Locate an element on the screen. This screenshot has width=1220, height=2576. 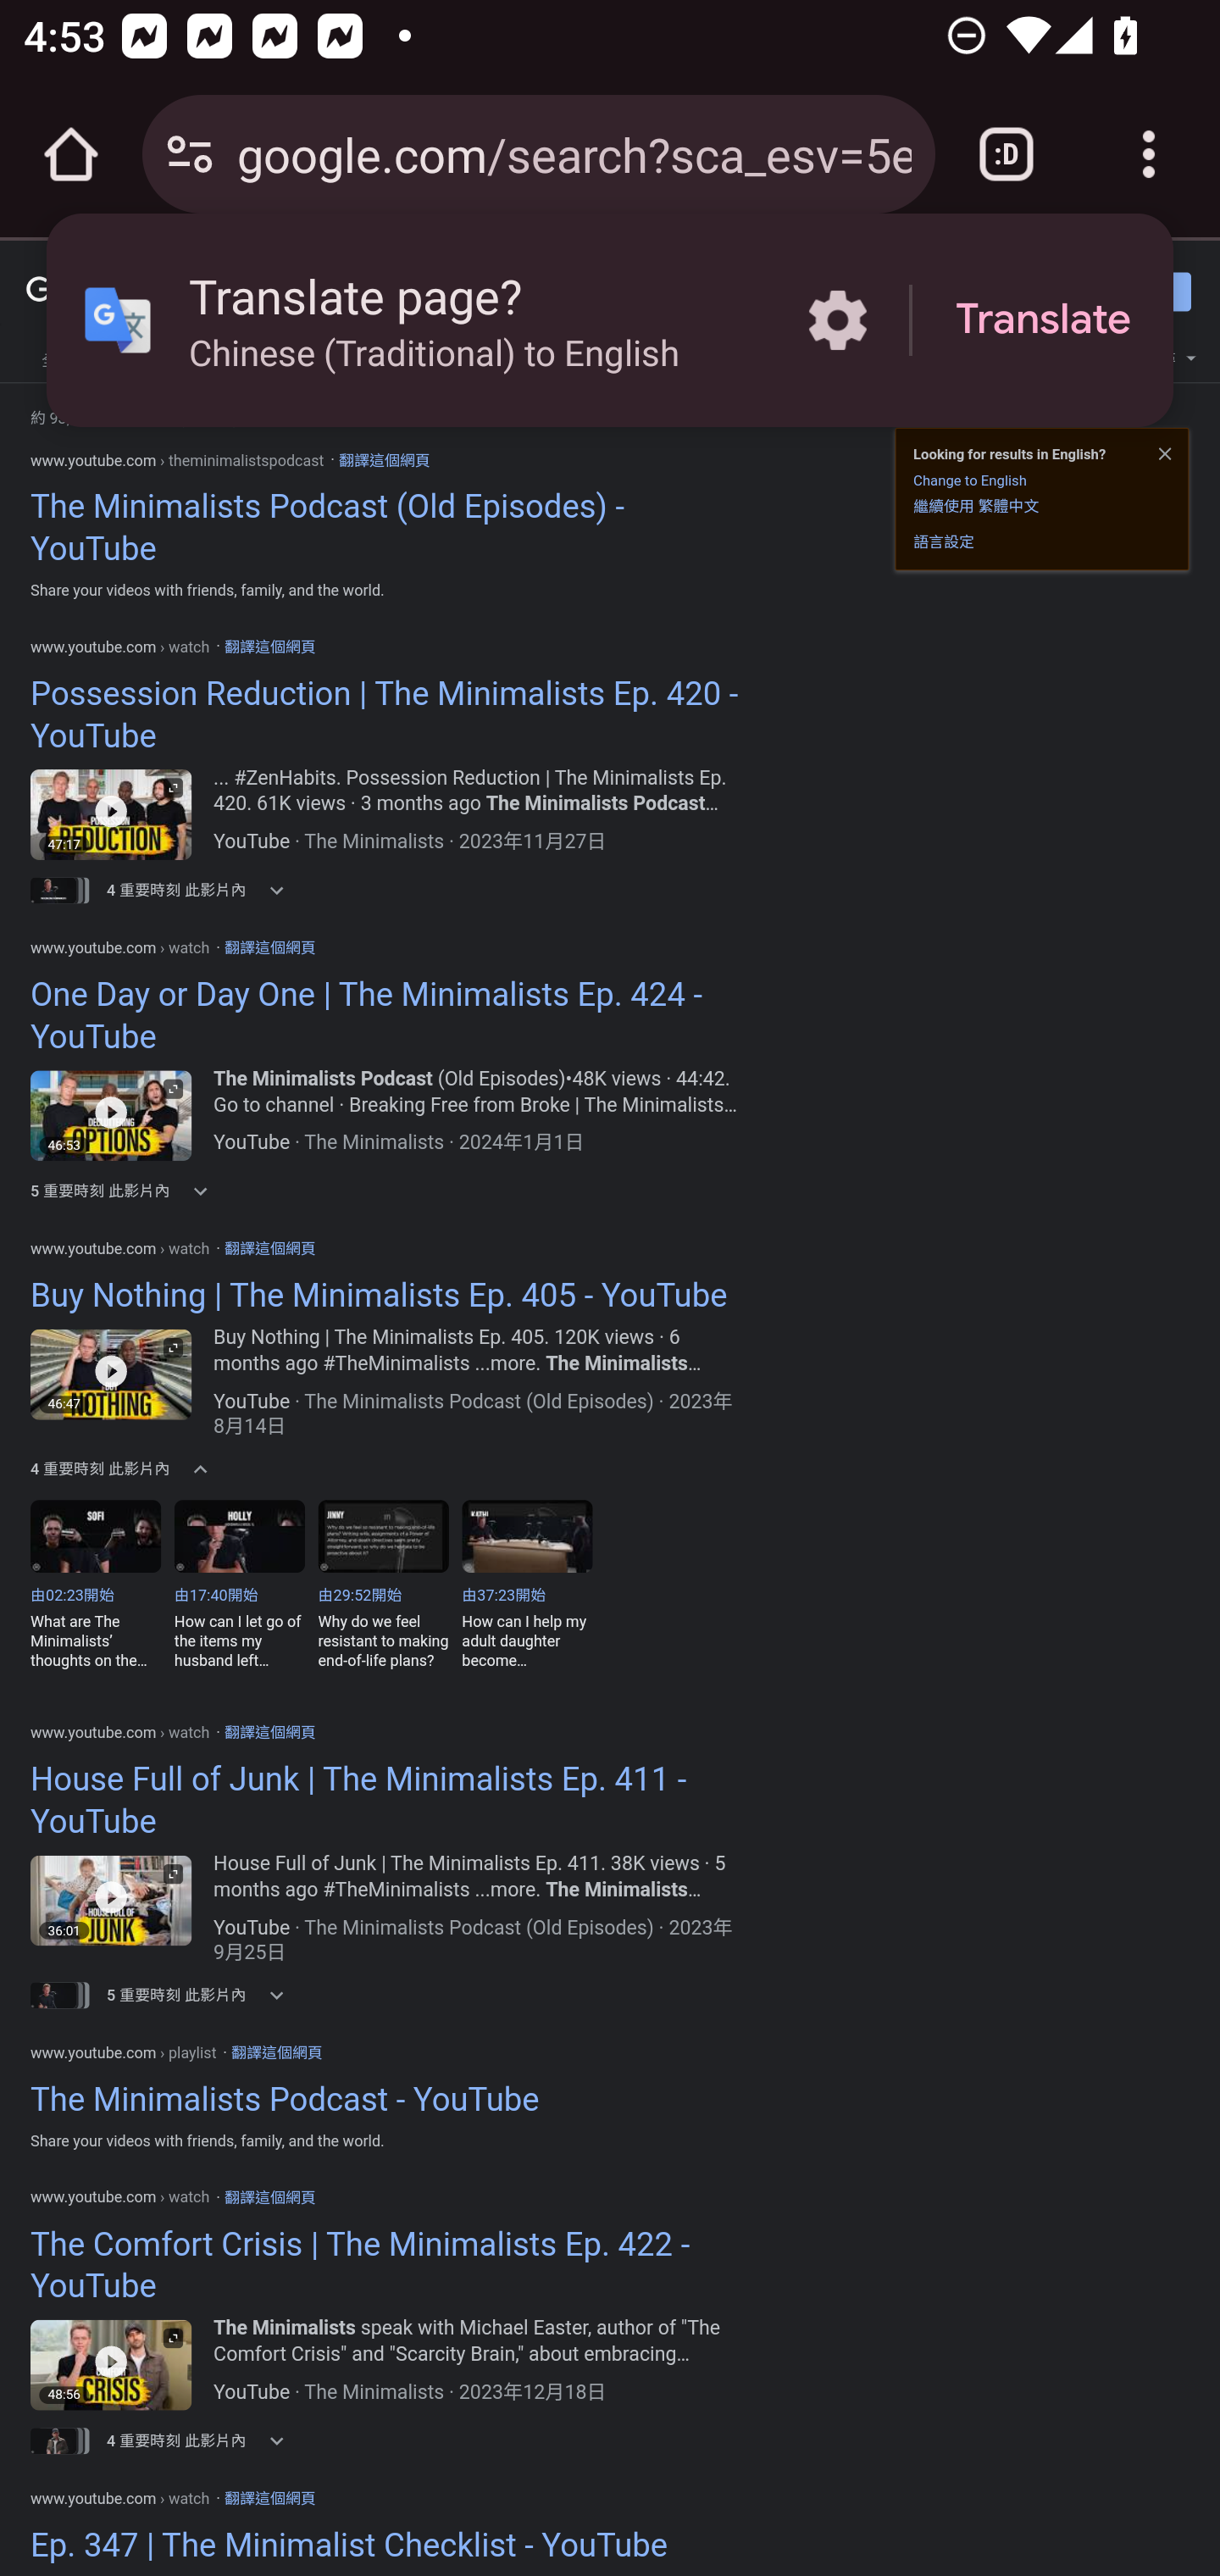
繼續使用 繁體中文 繼續使用  繁體中文 is located at coordinates (976, 505).